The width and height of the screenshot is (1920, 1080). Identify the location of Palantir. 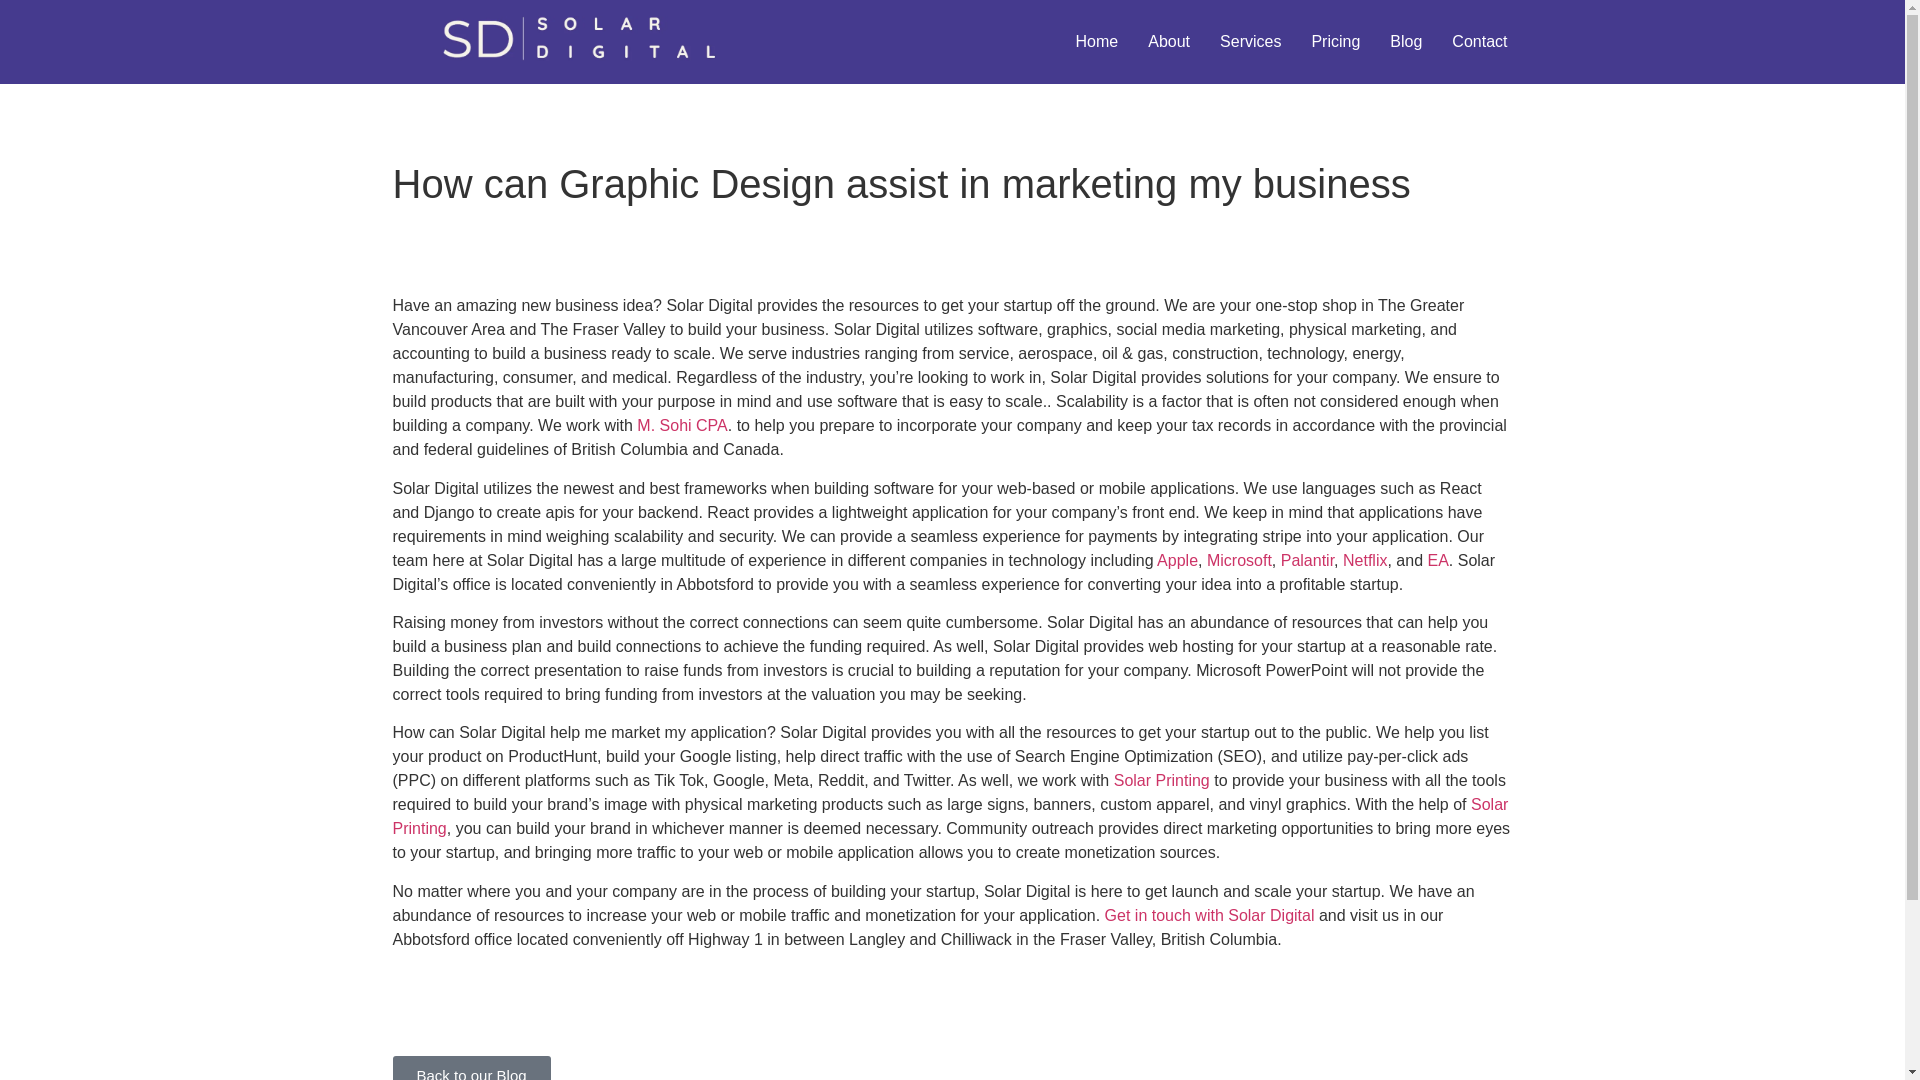
(1307, 560).